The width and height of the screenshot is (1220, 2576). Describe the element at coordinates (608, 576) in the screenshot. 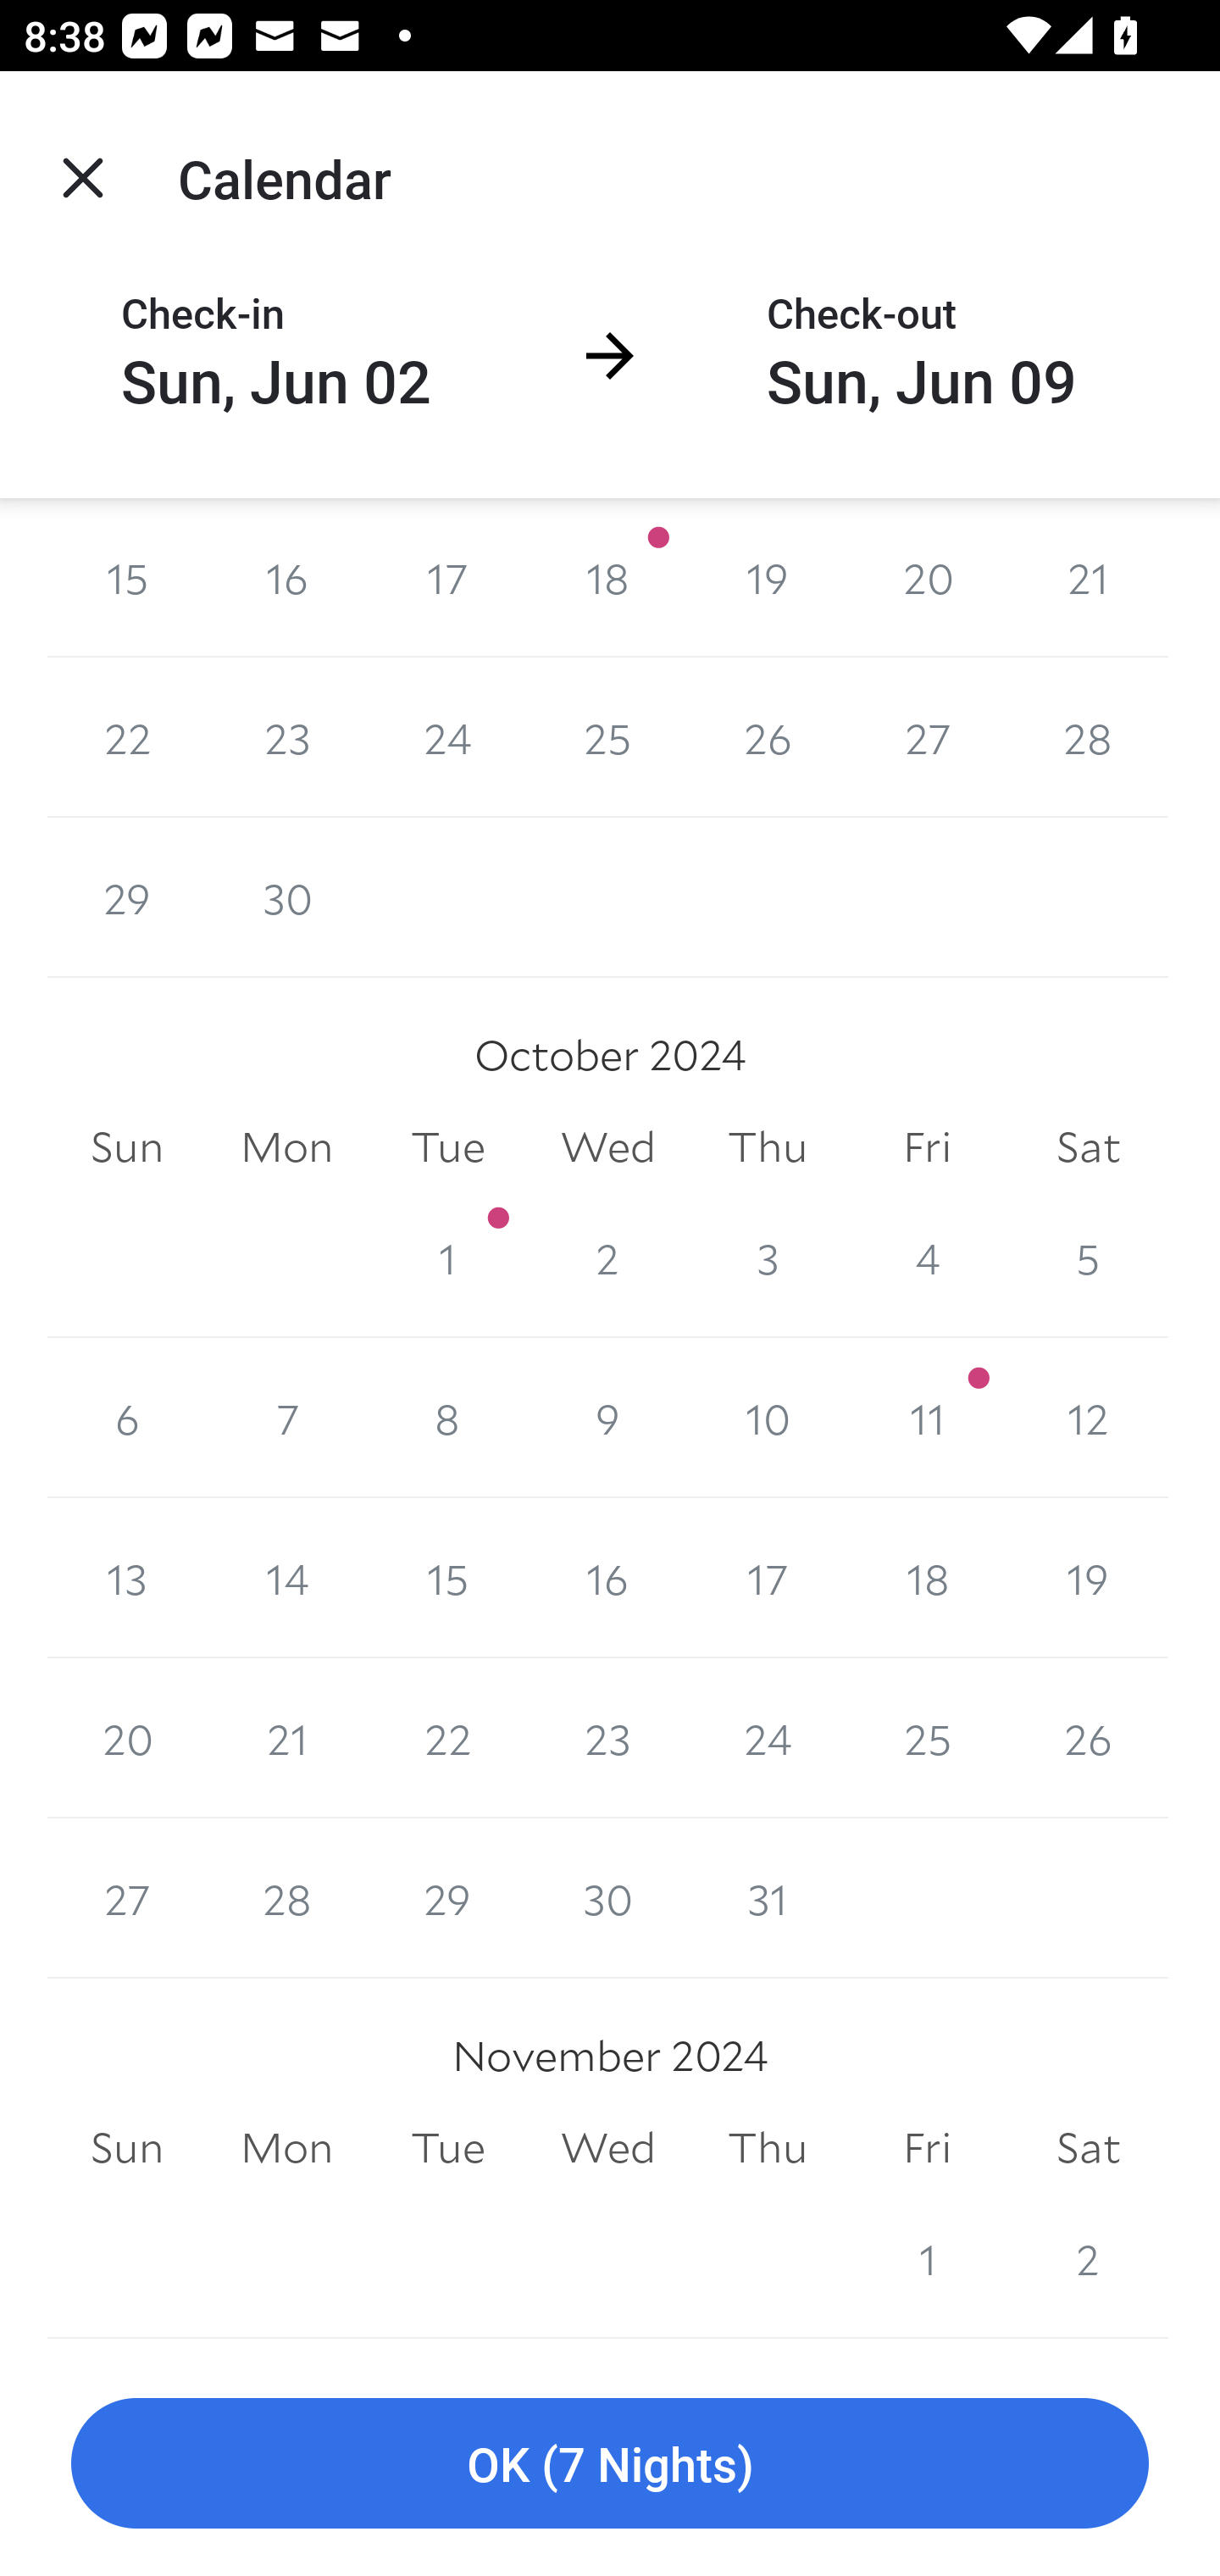

I see `18 18 September 2024` at that location.